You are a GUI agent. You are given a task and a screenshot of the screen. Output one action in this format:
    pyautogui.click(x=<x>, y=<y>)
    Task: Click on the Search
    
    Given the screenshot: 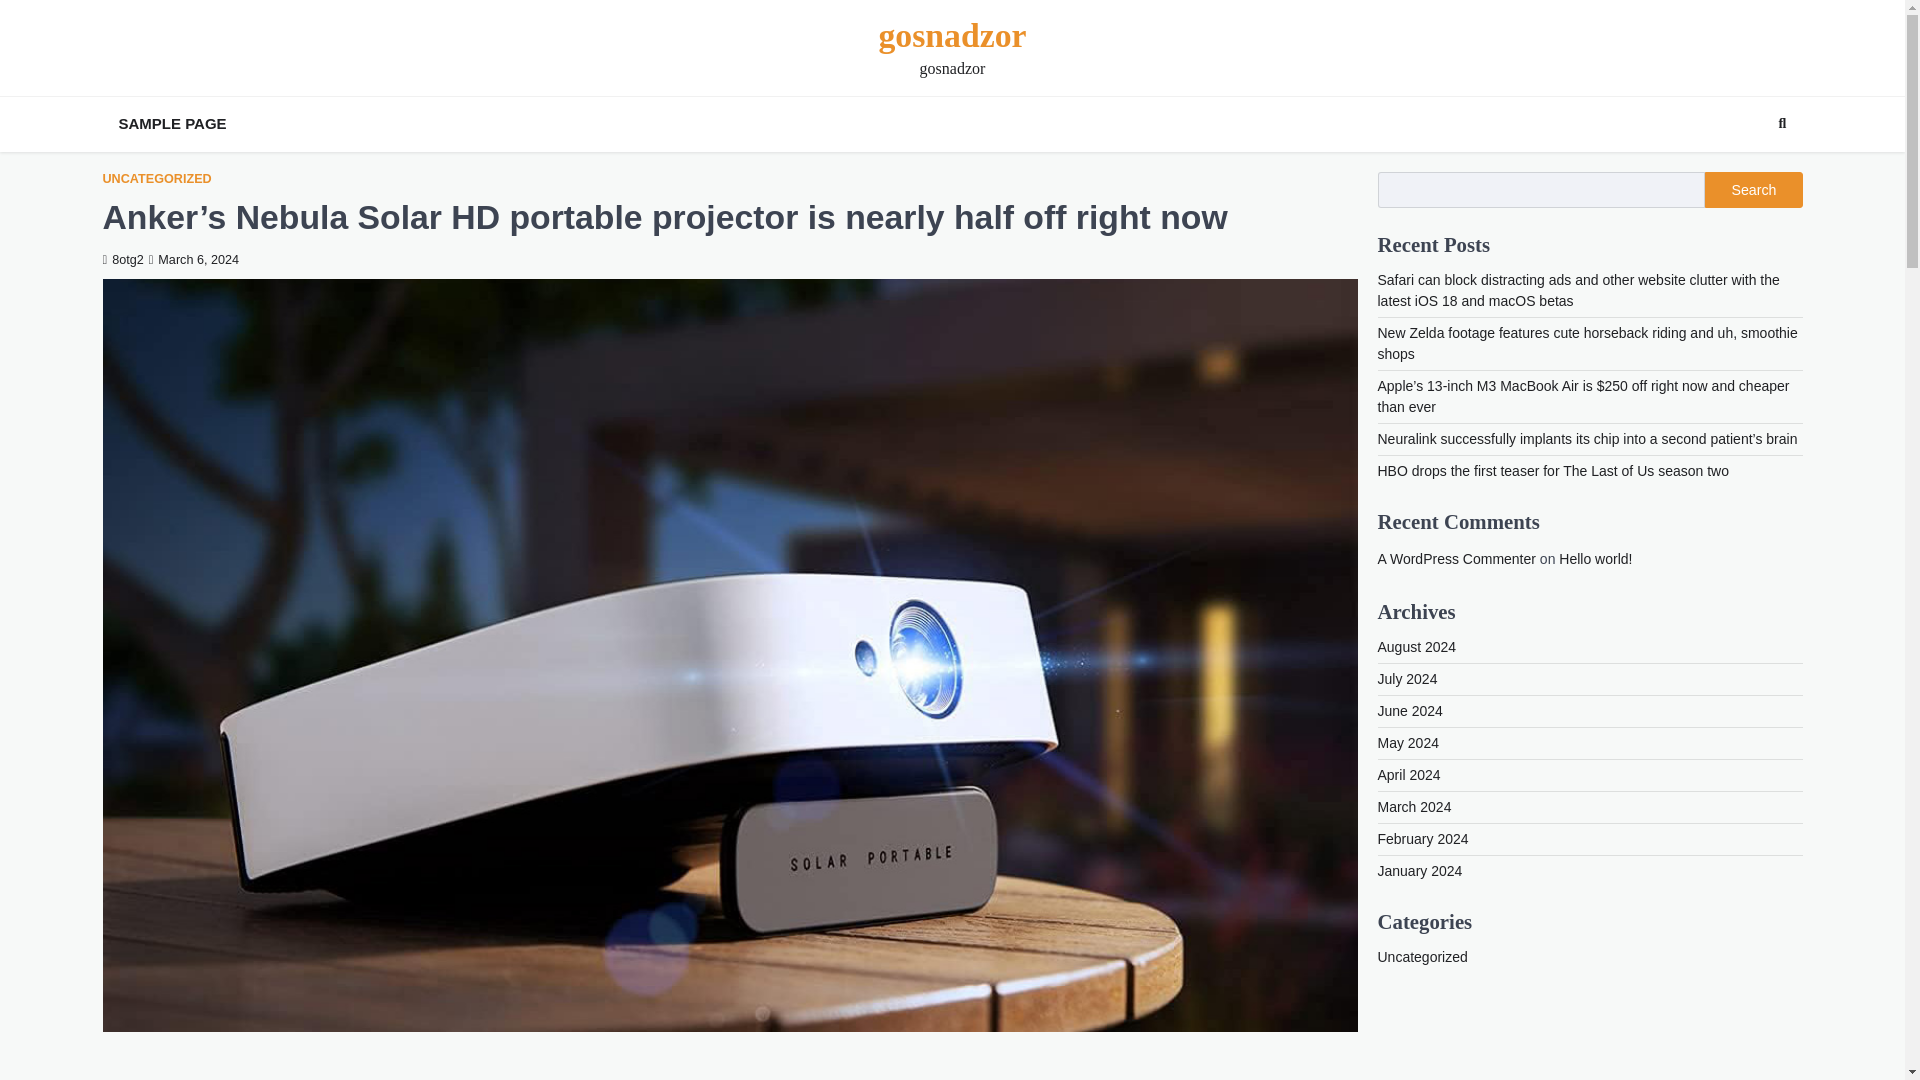 What is the action you would take?
    pyautogui.click(x=1746, y=171)
    